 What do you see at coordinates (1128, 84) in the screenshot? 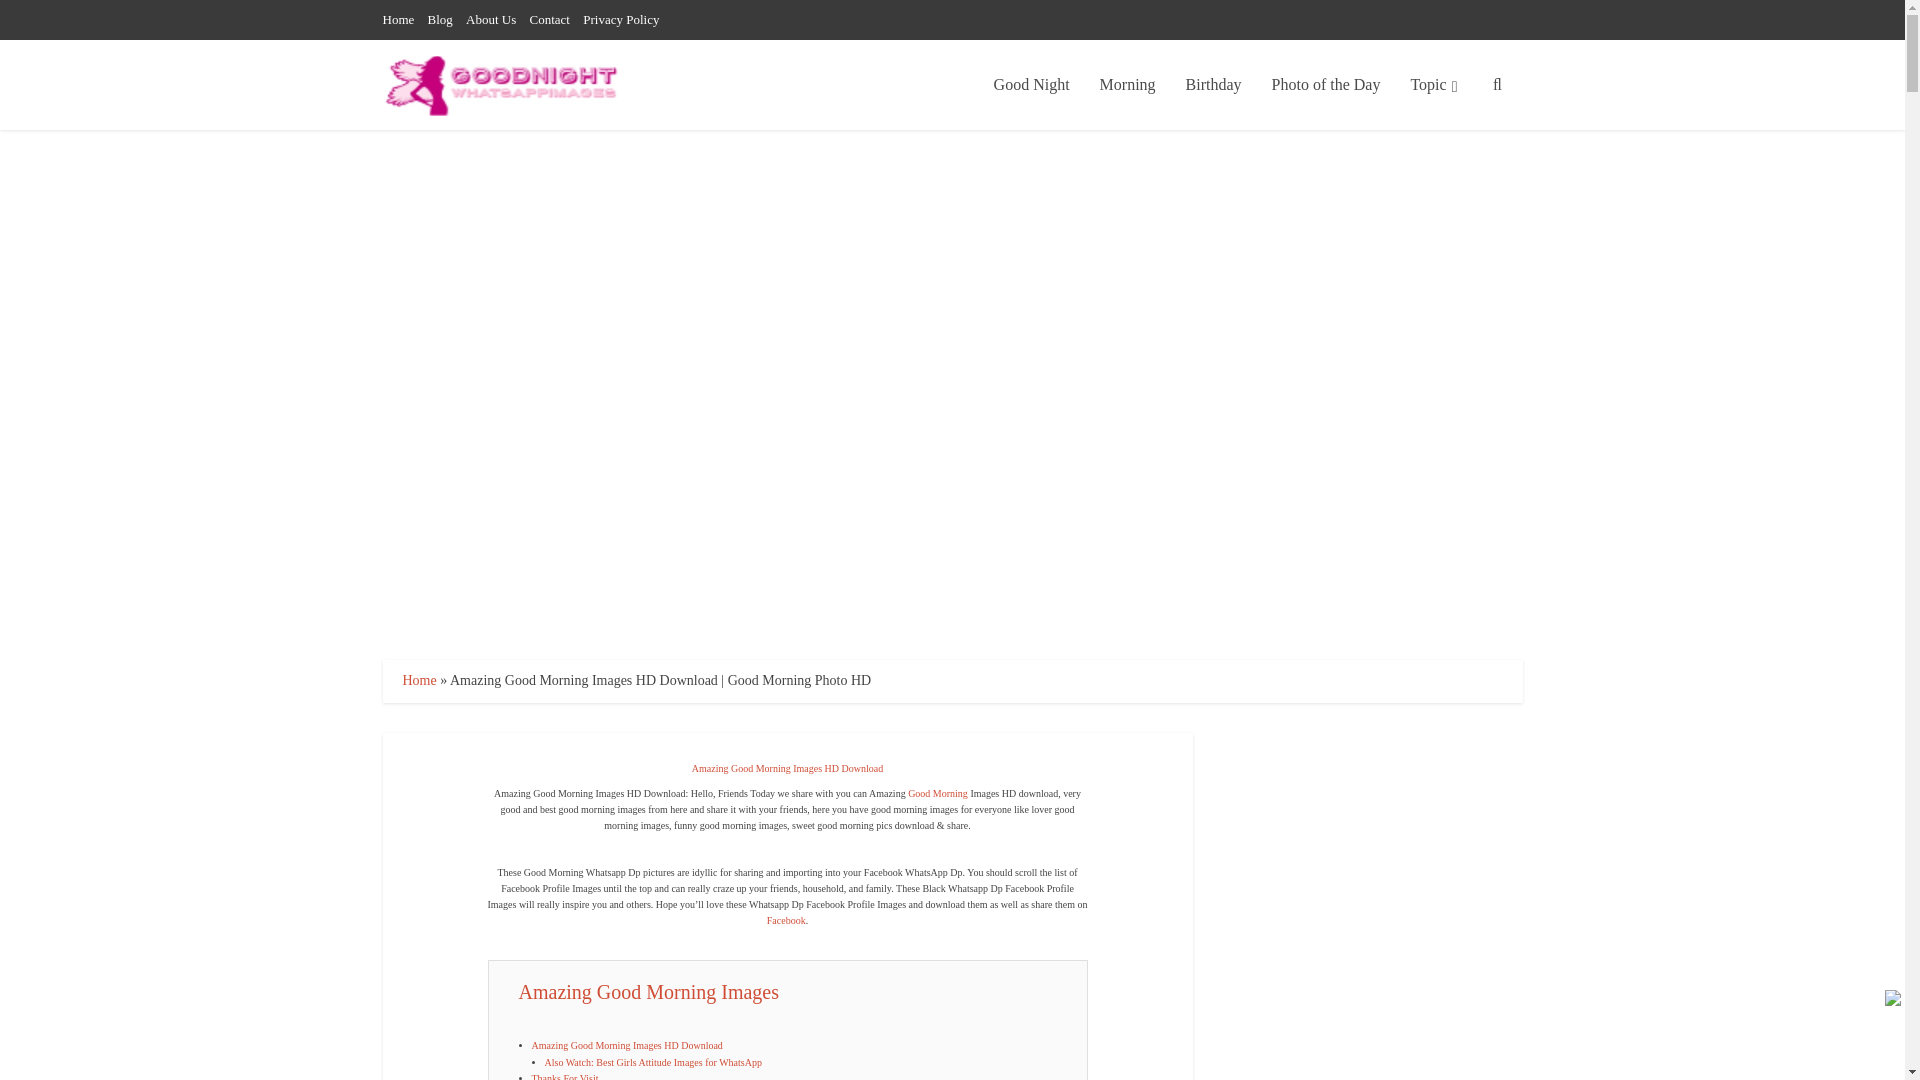
I see `Morning` at bounding box center [1128, 84].